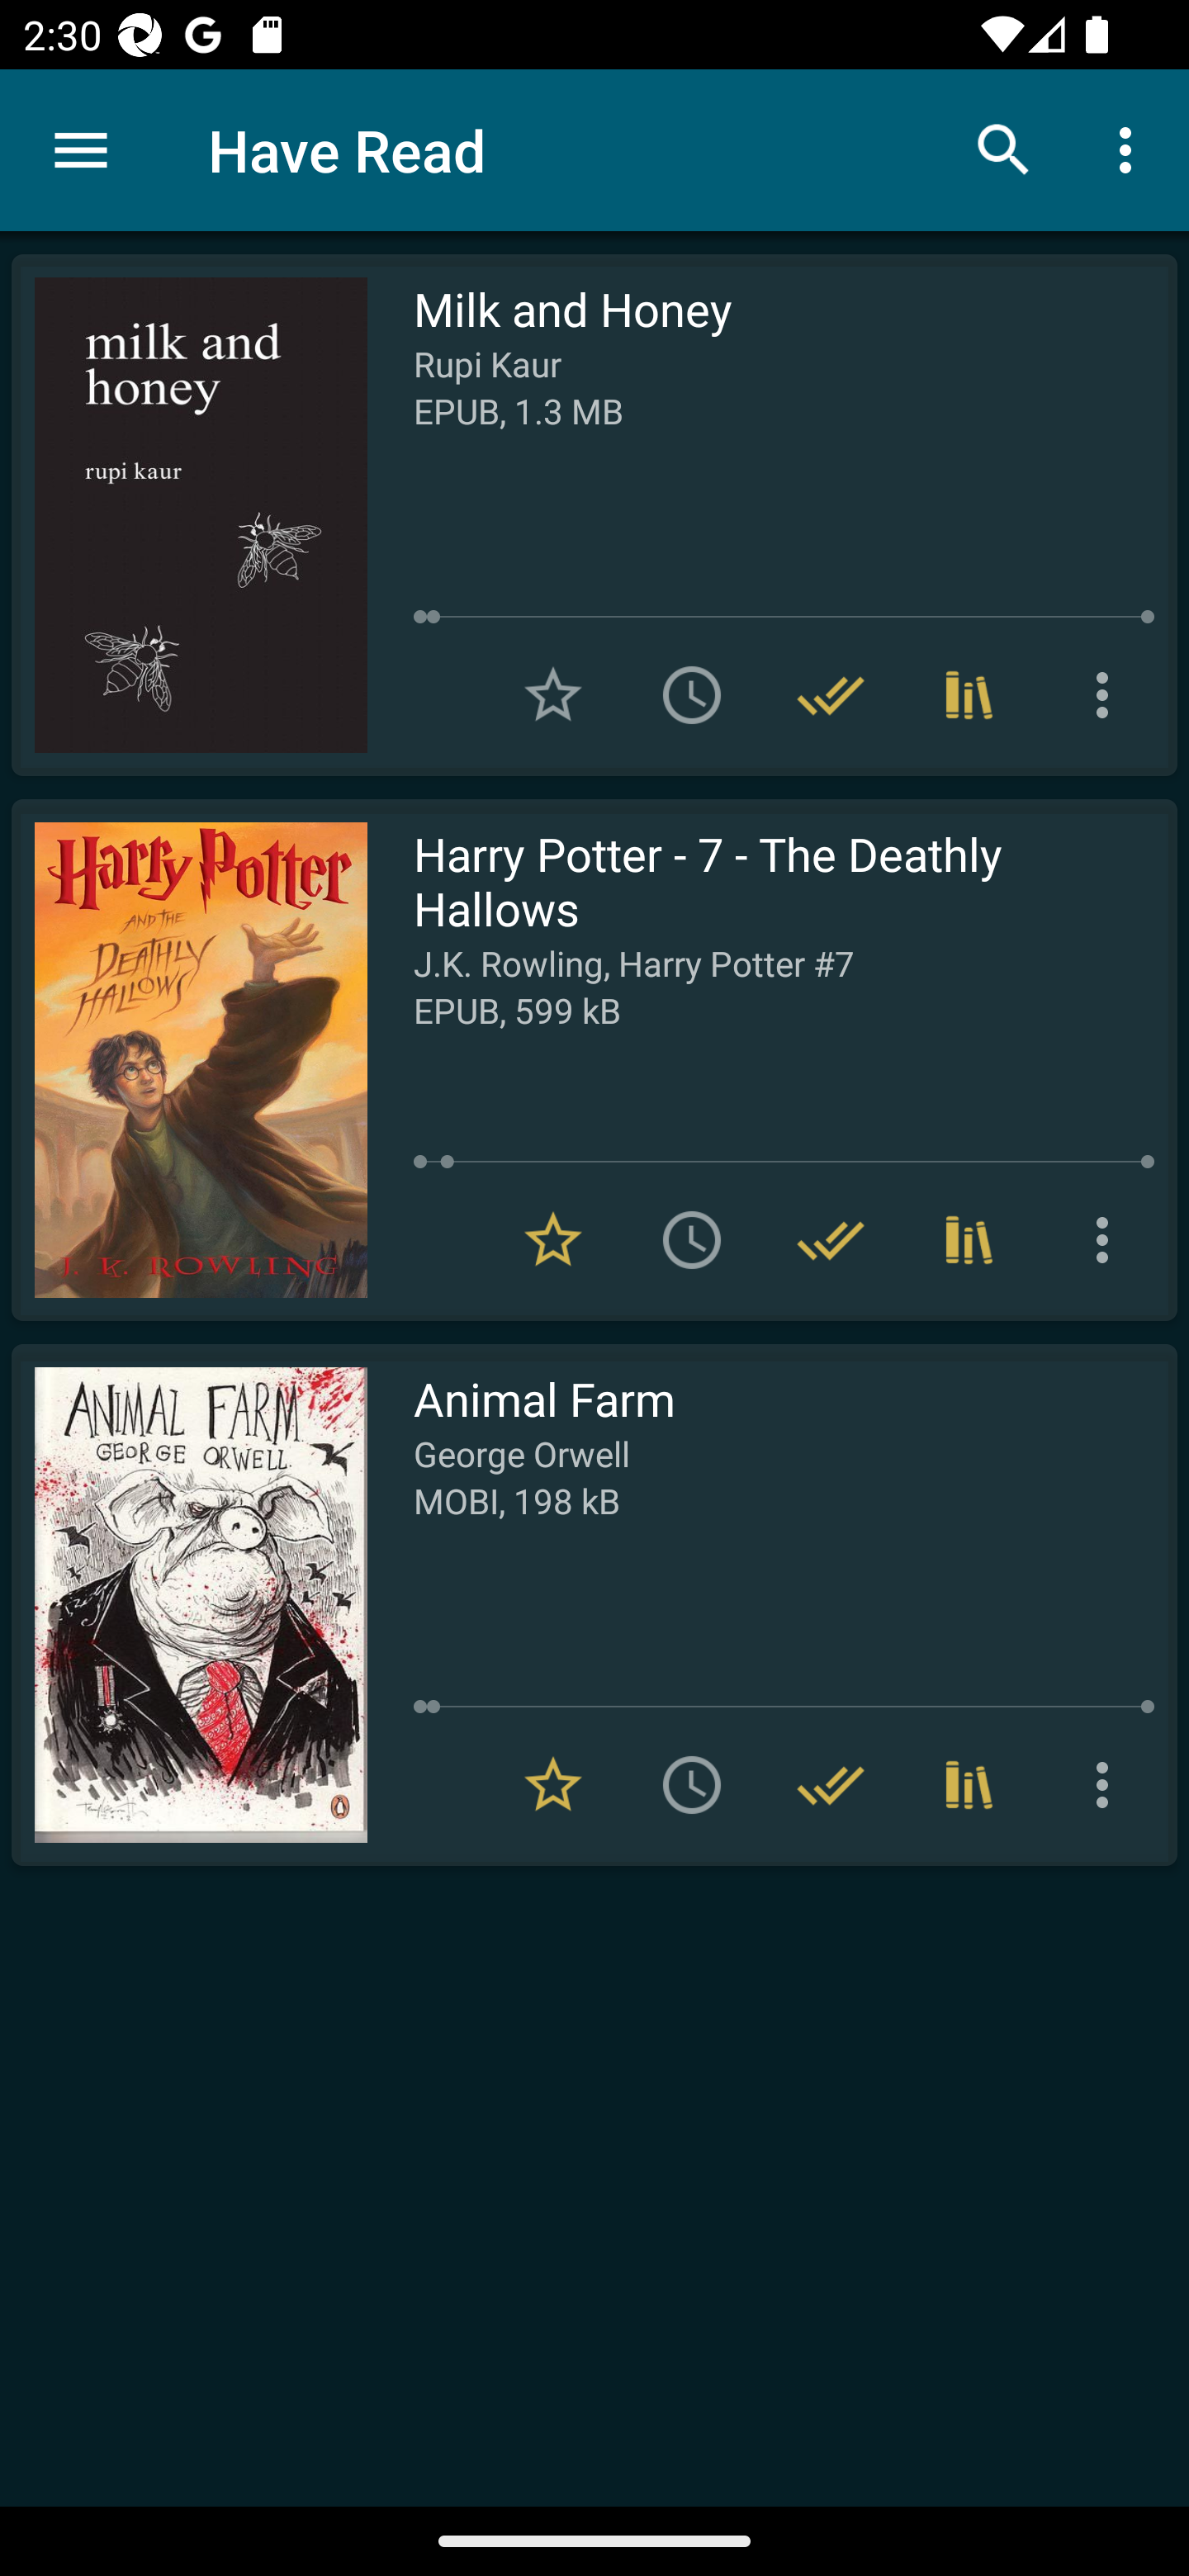  Describe the element at coordinates (1131, 149) in the screenshot. I see `More options` at that location.